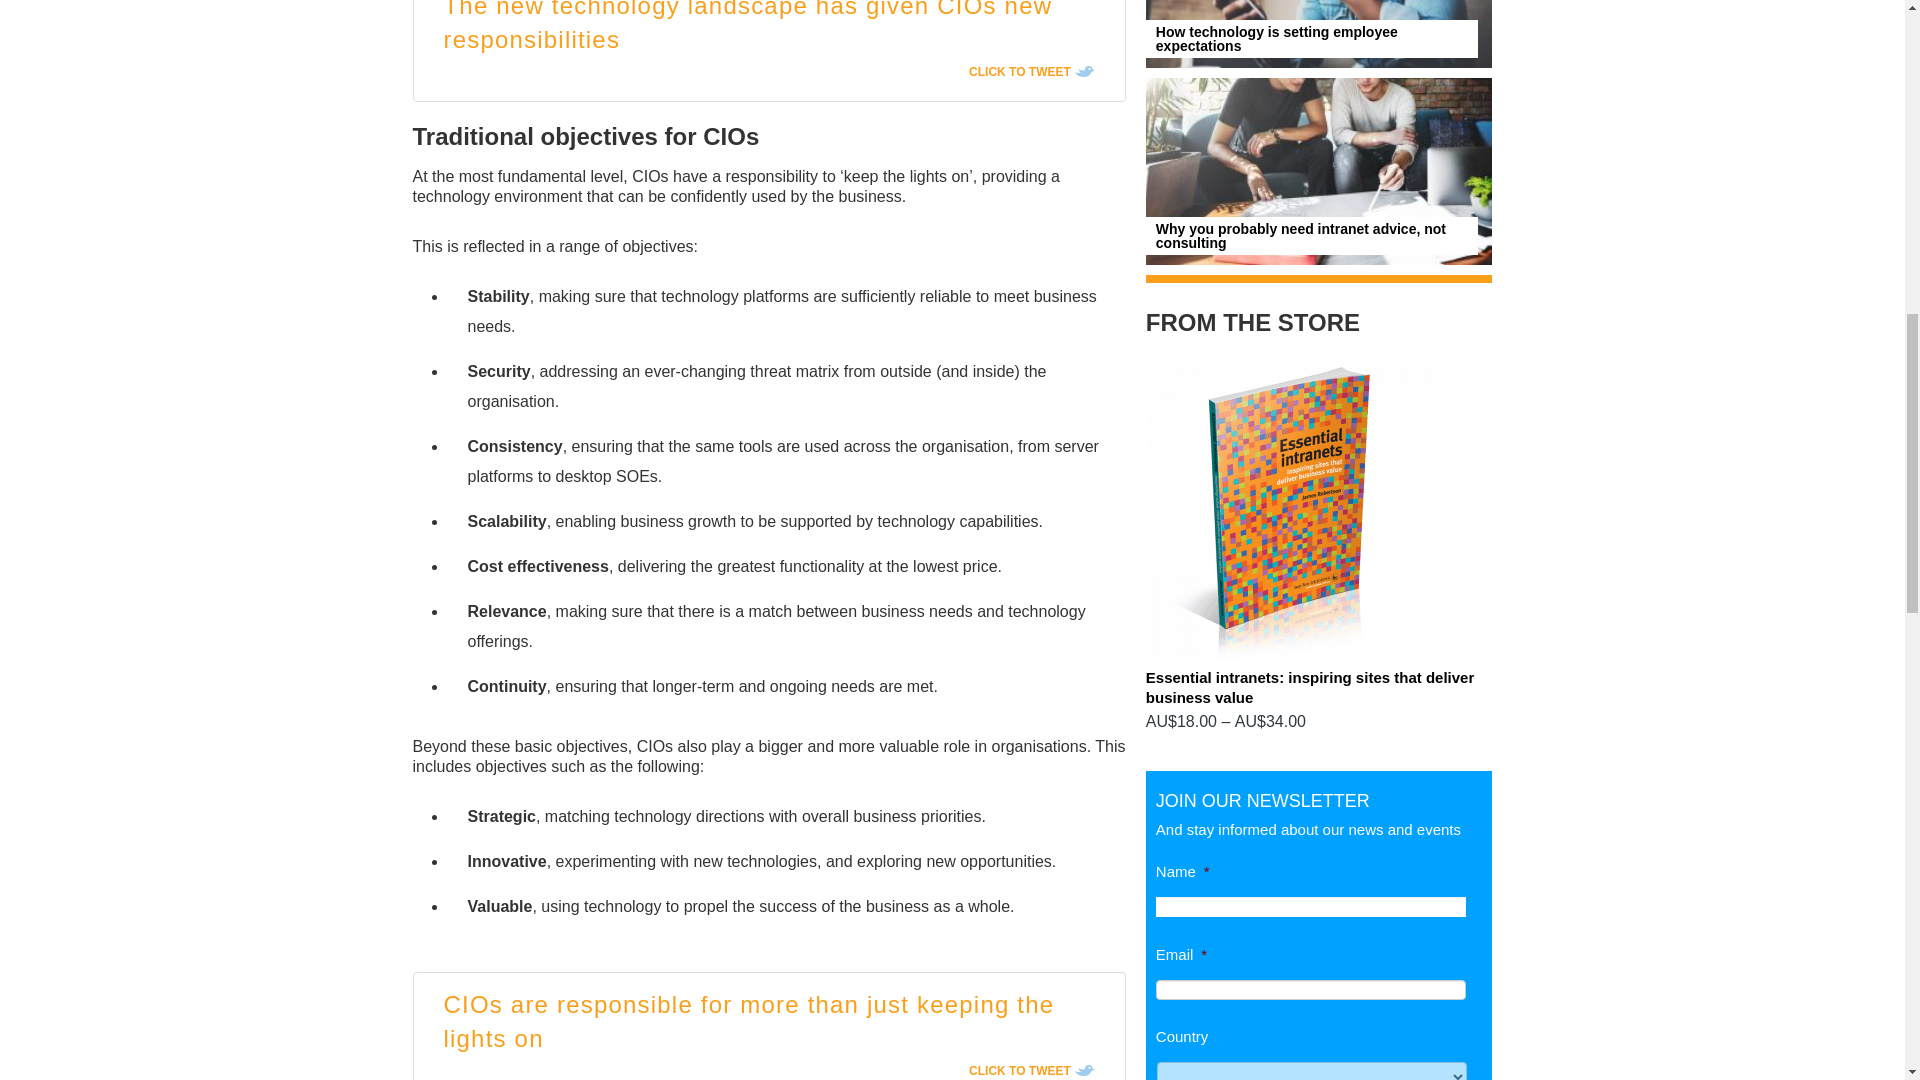 Image resolution: width=1920 pixels, height=1080 pixels. Describe the element at coordinates (1032, 1070) in the screenshot. I see `CLICK TO TWEET` at that location.